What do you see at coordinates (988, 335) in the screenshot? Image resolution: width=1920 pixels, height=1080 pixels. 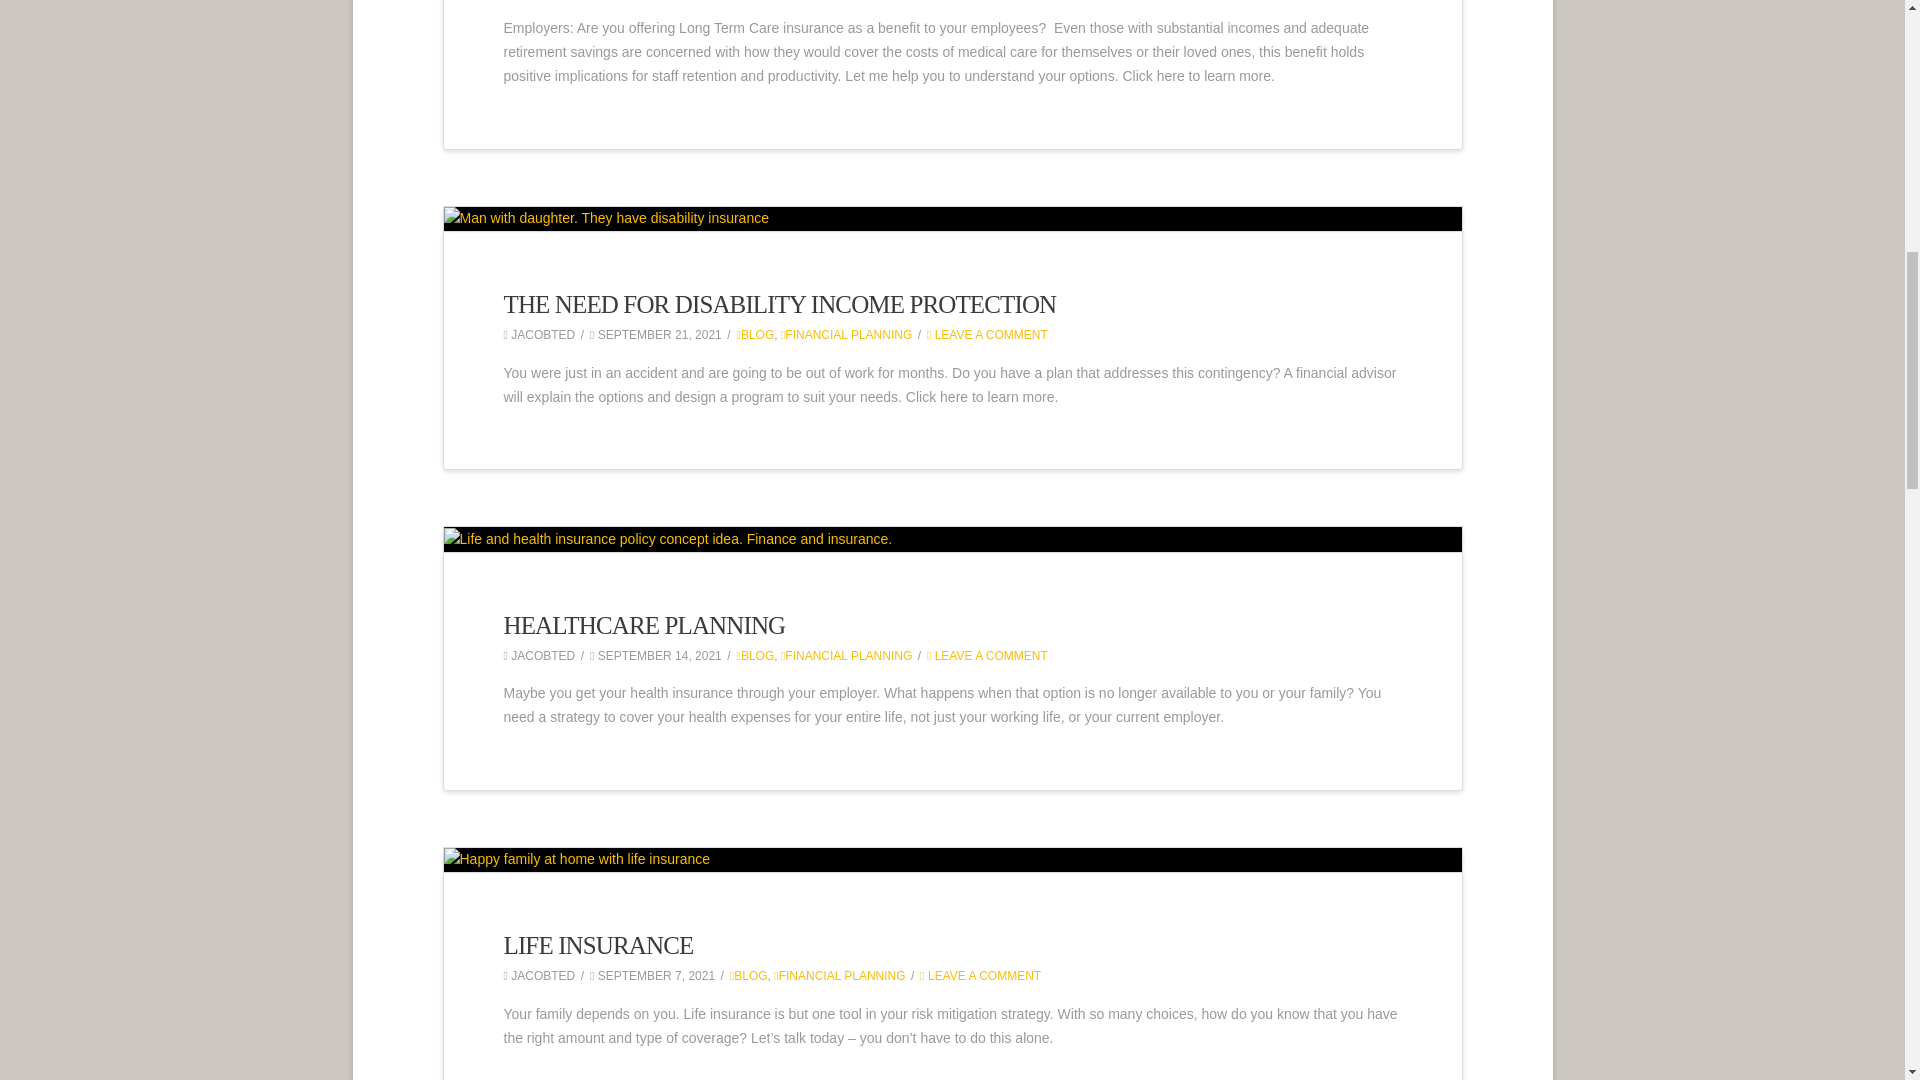 I see `LEAVE A COMMENT` at bounding box center [988, 335].